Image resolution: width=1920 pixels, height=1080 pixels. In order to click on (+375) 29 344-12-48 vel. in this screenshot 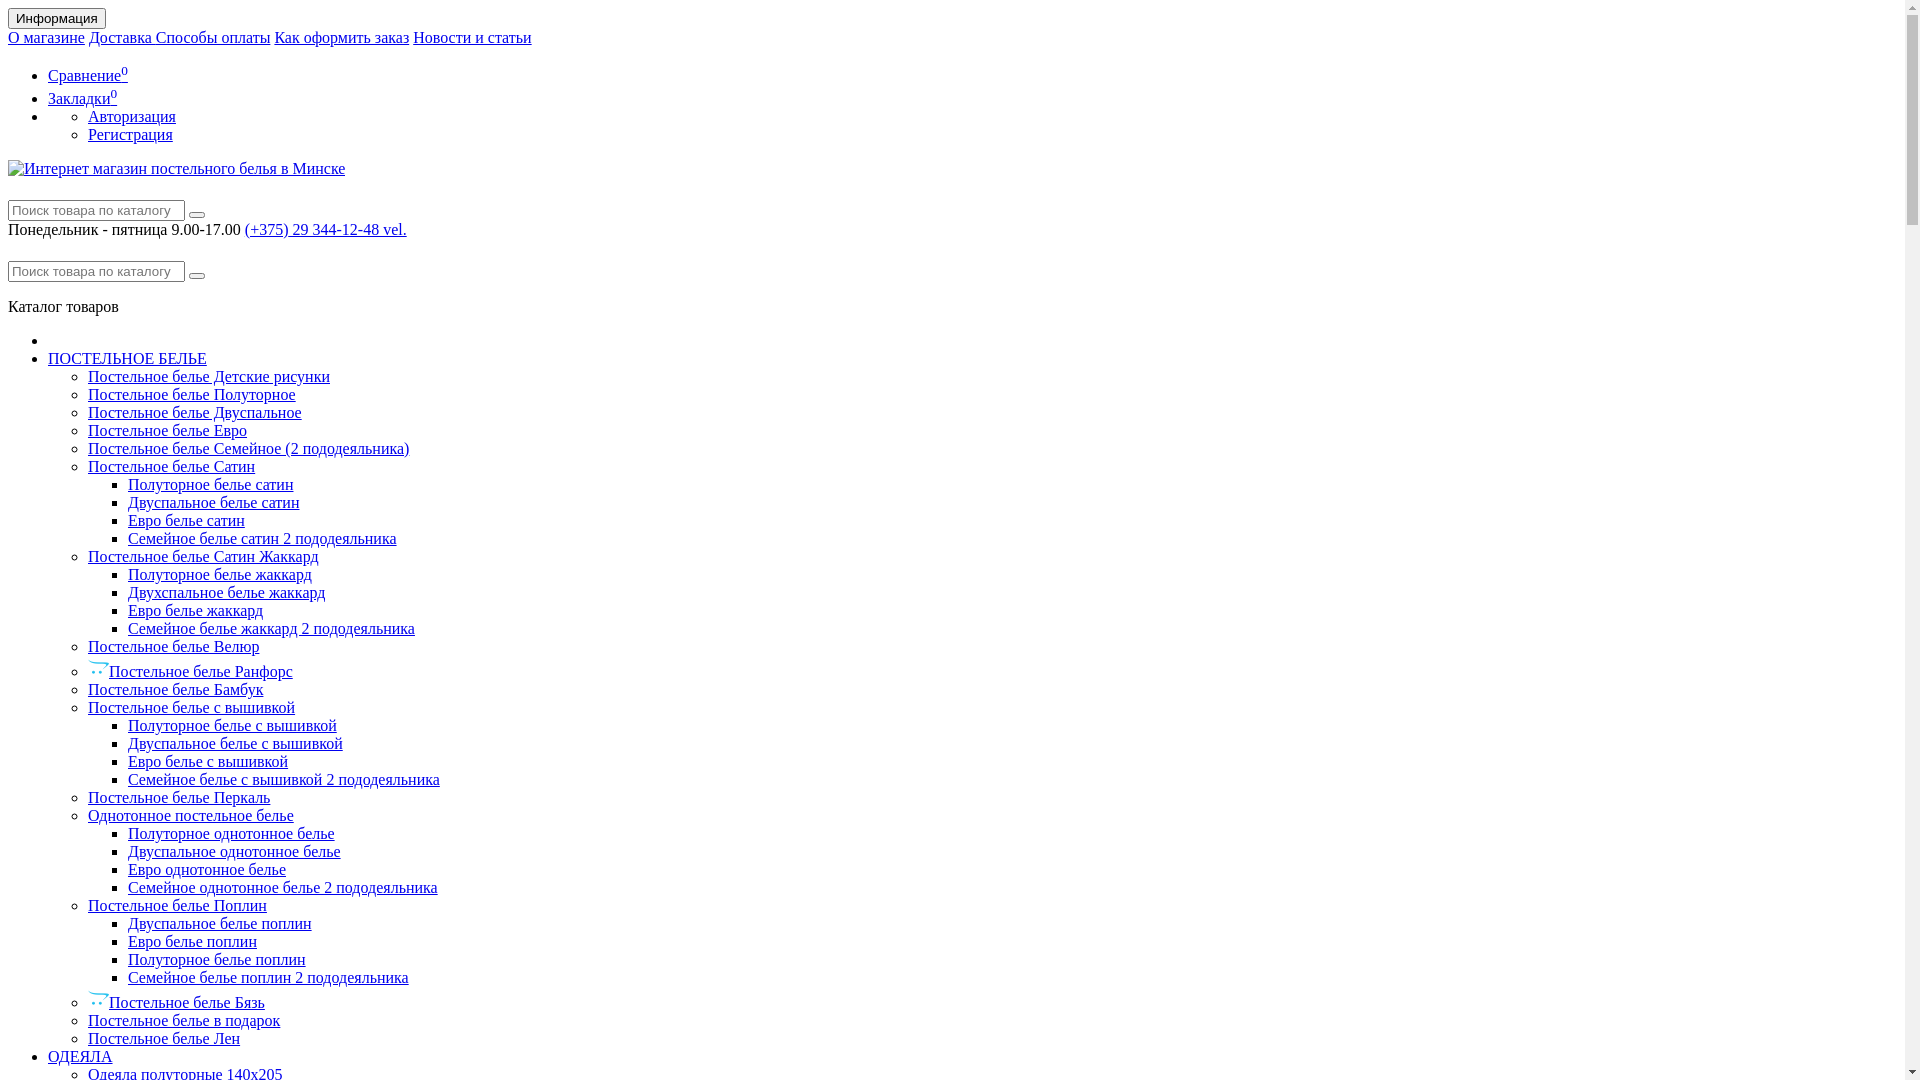, I will do `click(326, 230)`.